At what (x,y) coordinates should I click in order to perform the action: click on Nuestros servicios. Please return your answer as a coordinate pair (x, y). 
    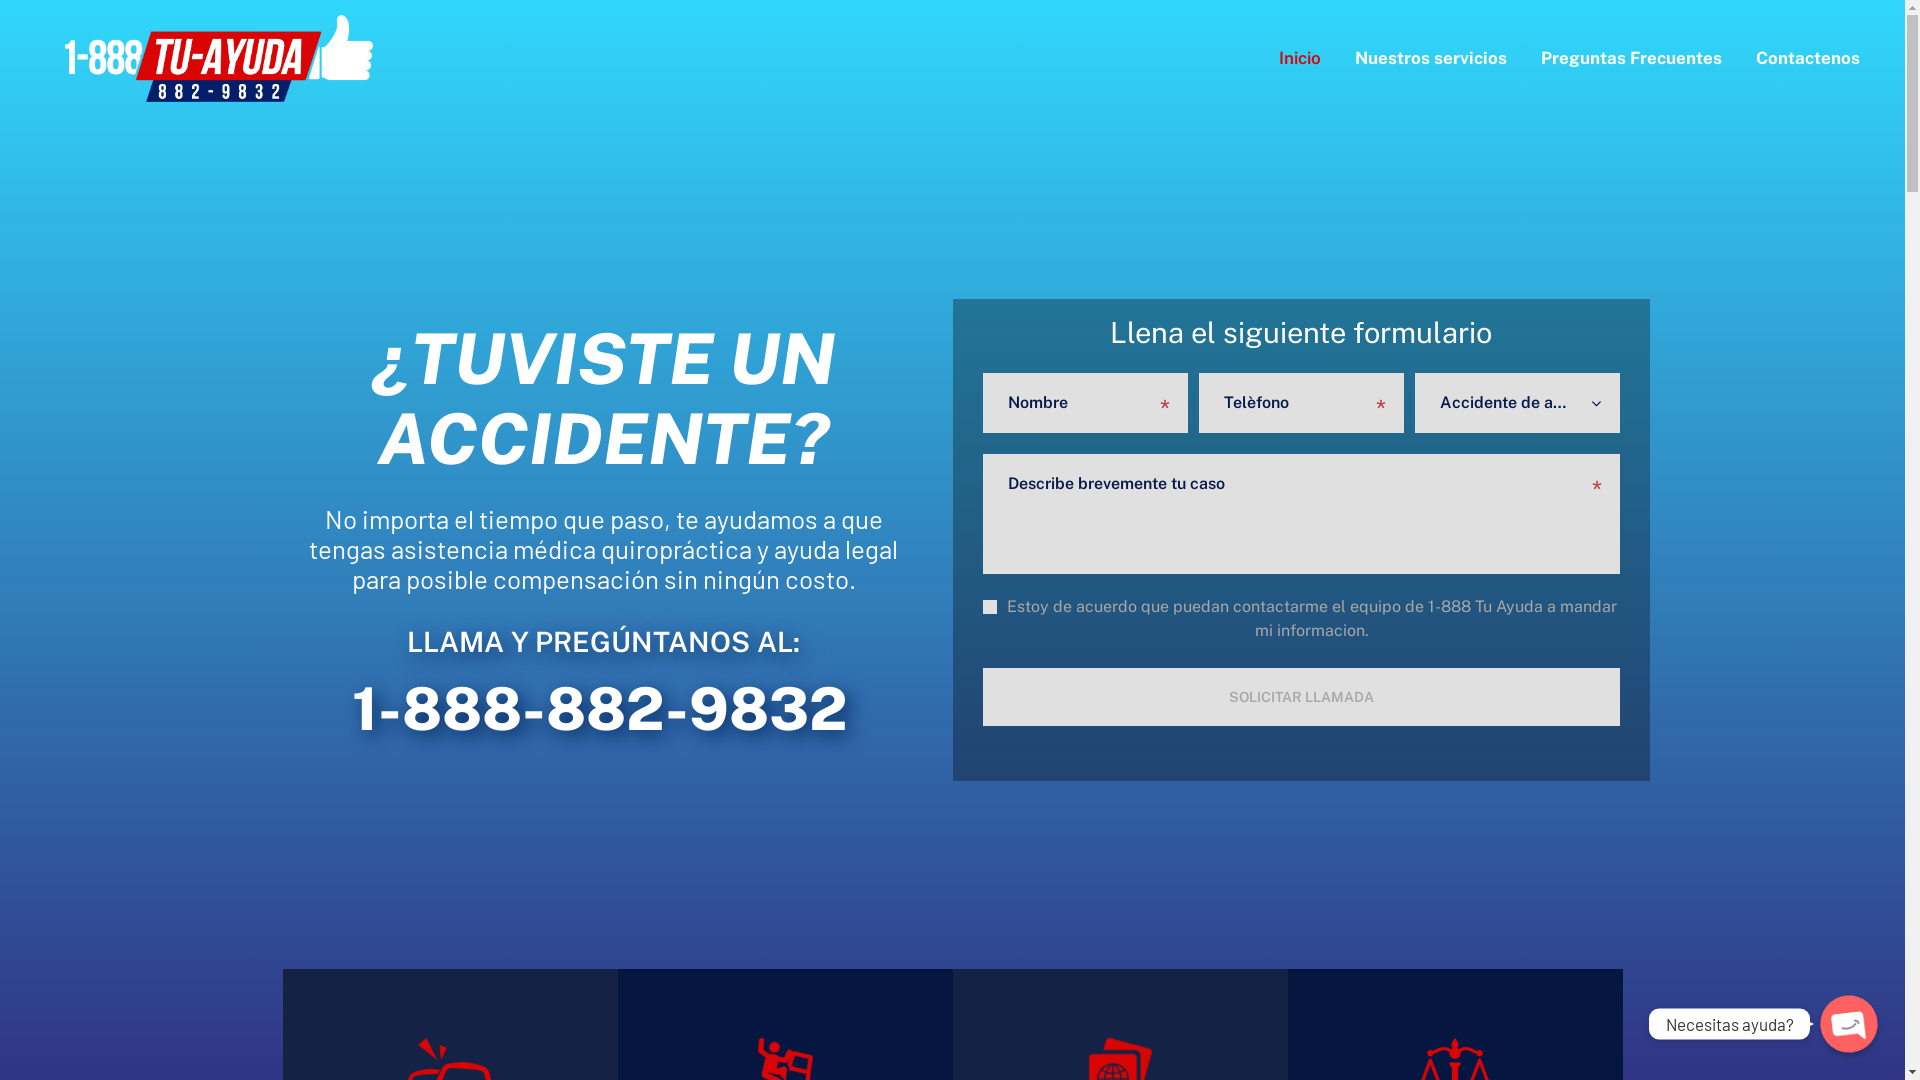
    Looking at the image, I should click on (1431, 59).